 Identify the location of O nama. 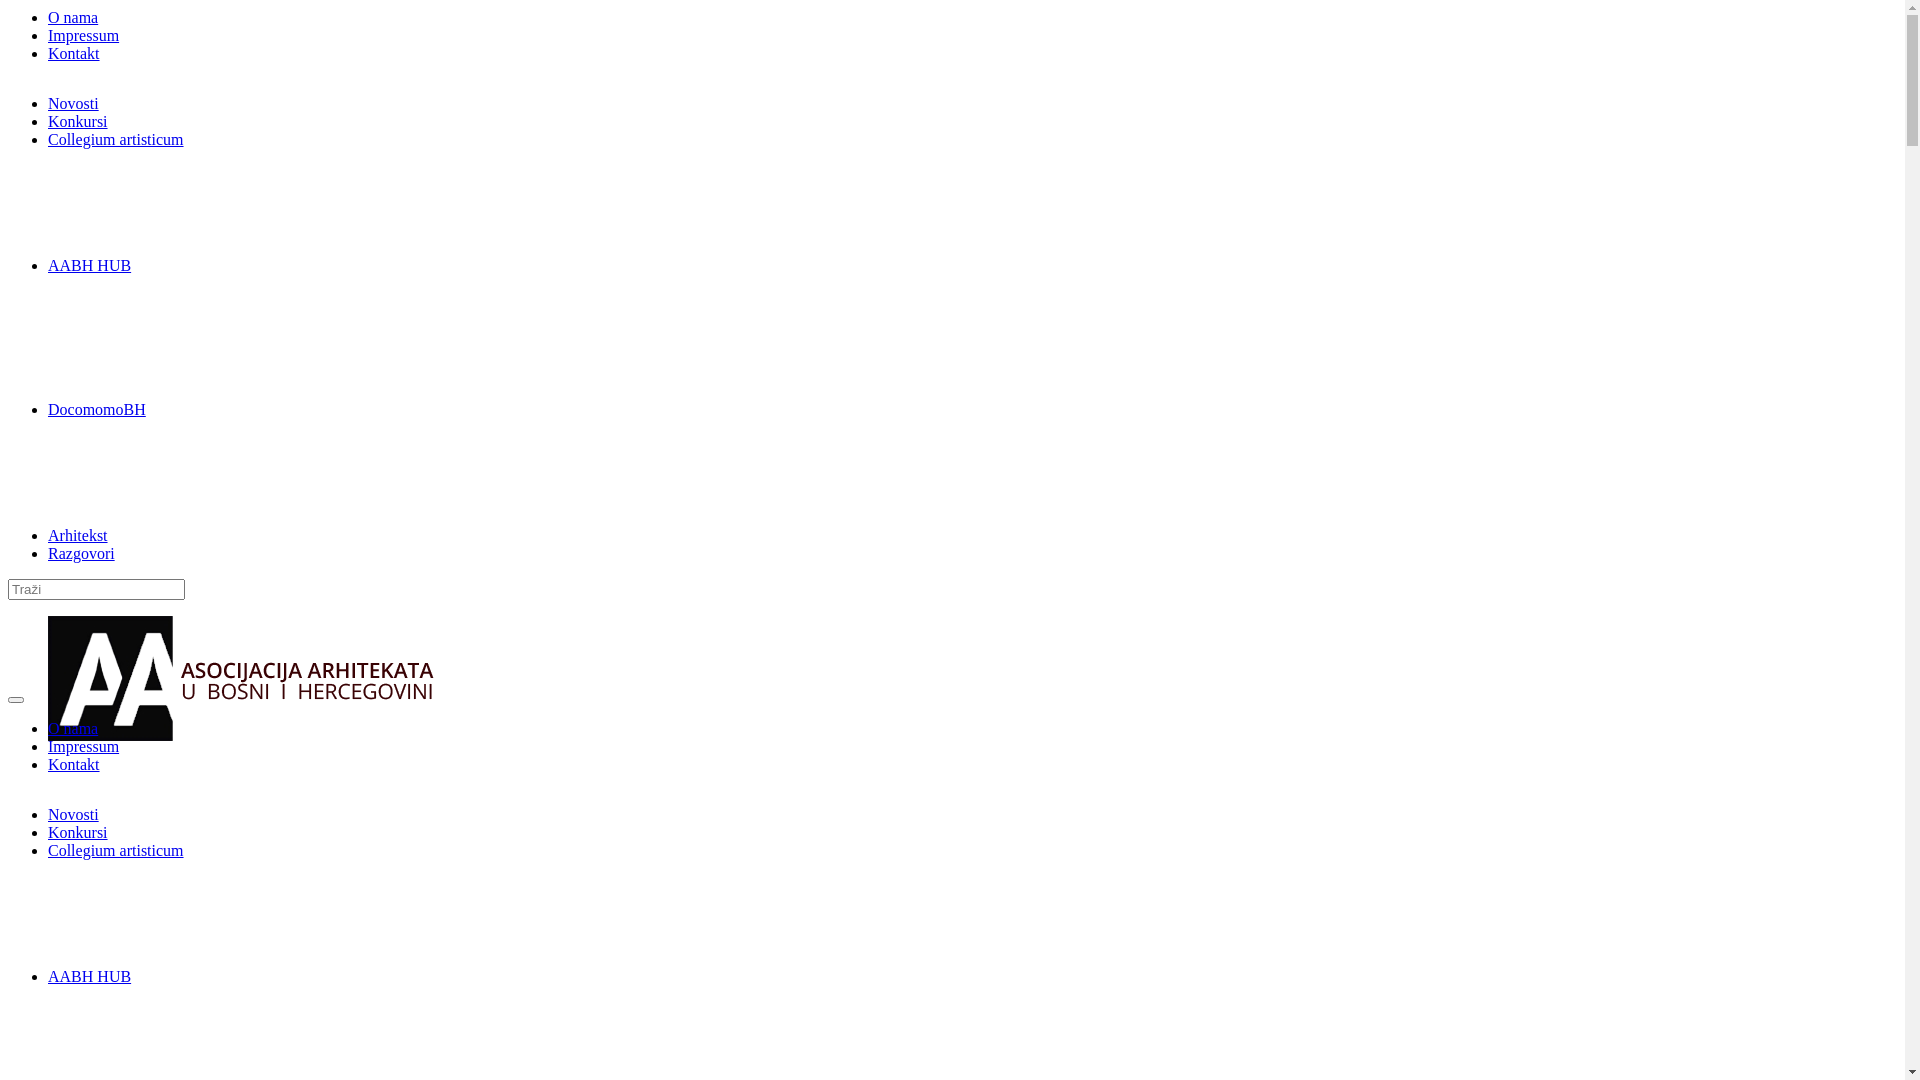
(73, 728).